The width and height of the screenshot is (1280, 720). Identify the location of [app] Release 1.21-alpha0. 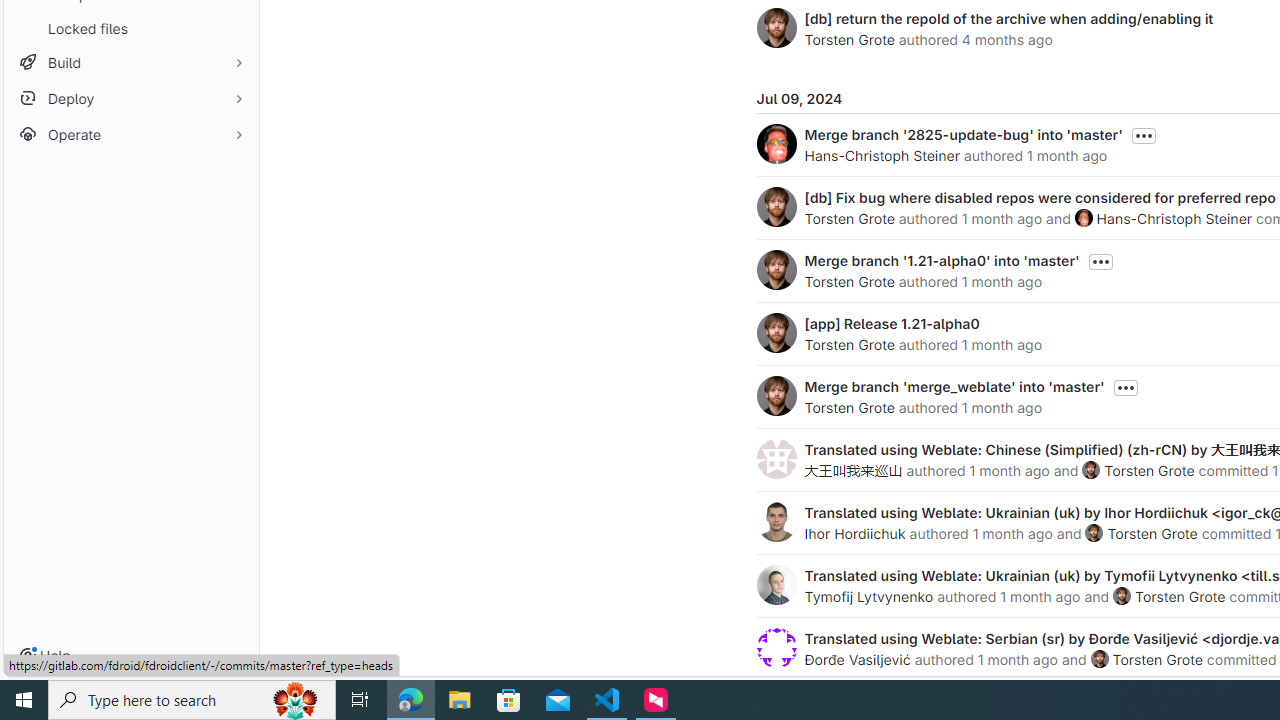
(892, 323).